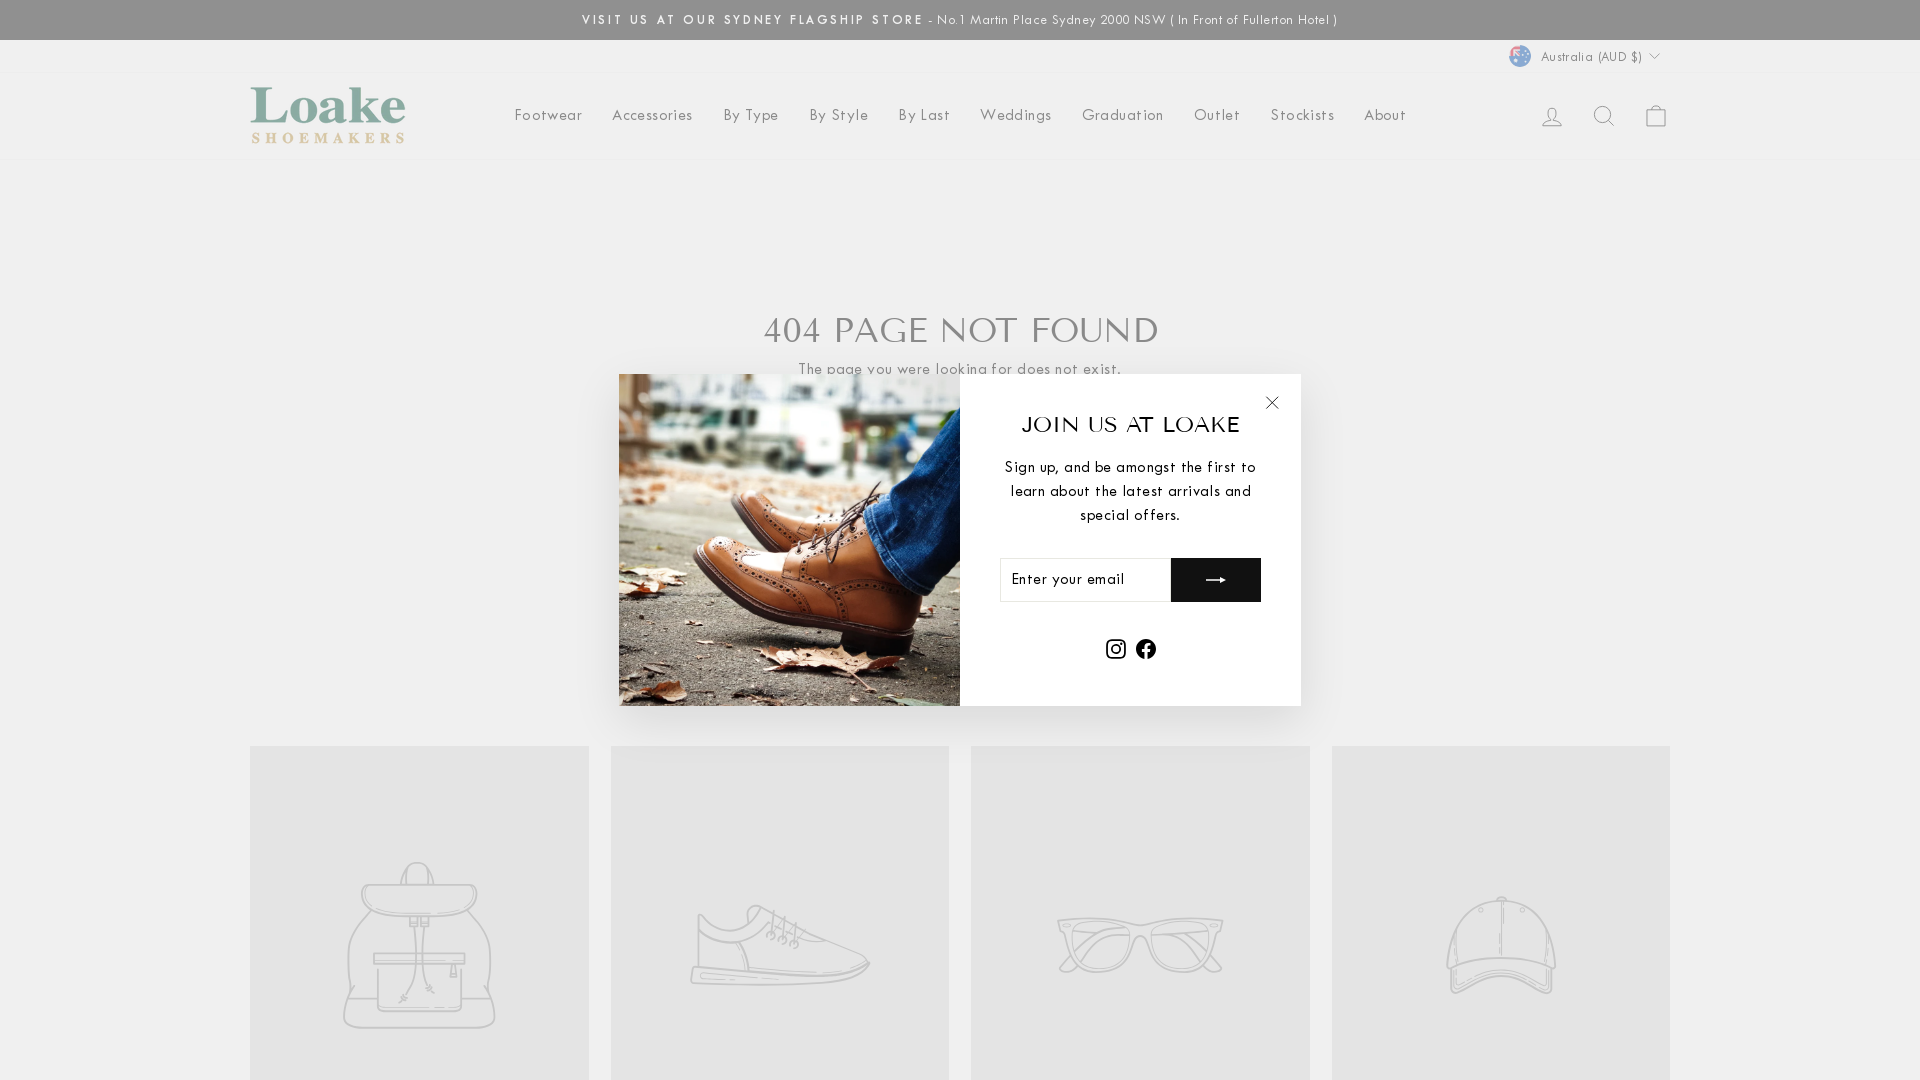  I want to click on Australia (AUD $), so click(1587, 56).